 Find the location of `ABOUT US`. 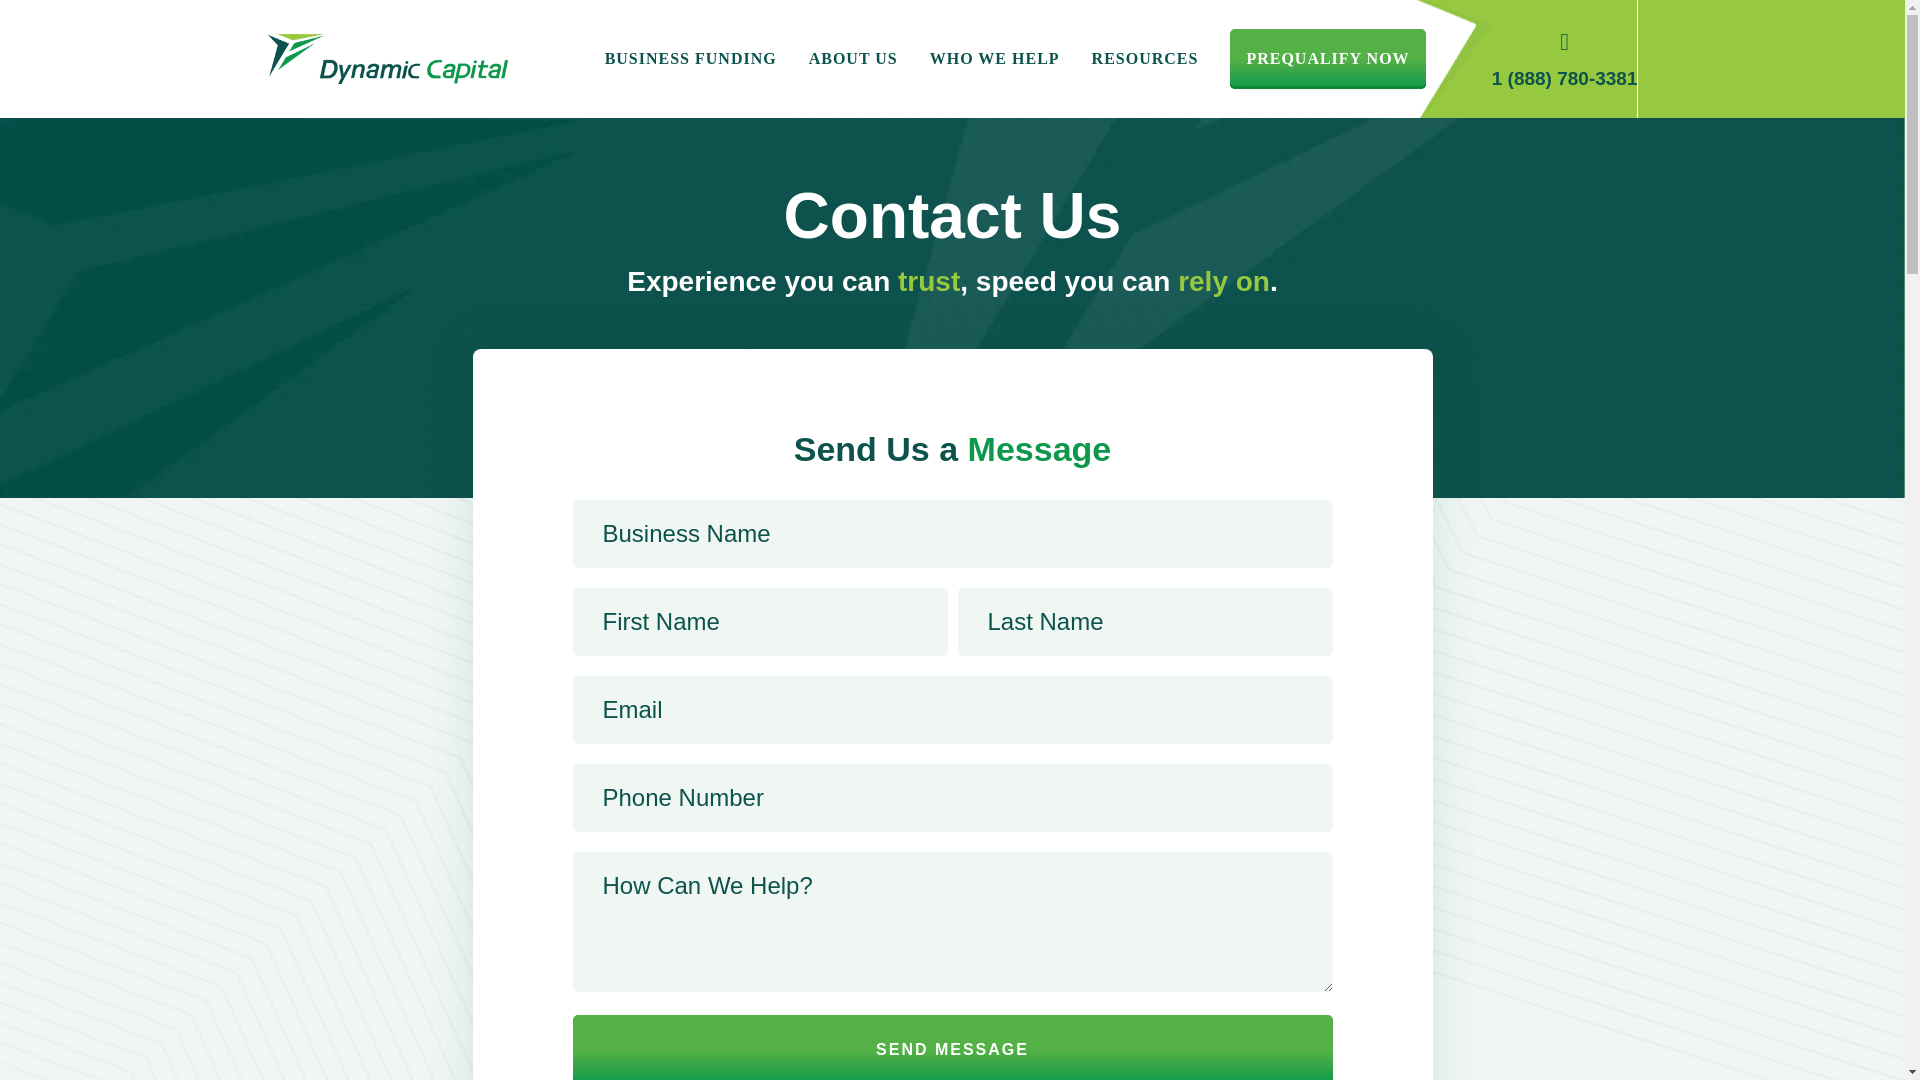

ABOUT US is located at coordinates (852, 59).